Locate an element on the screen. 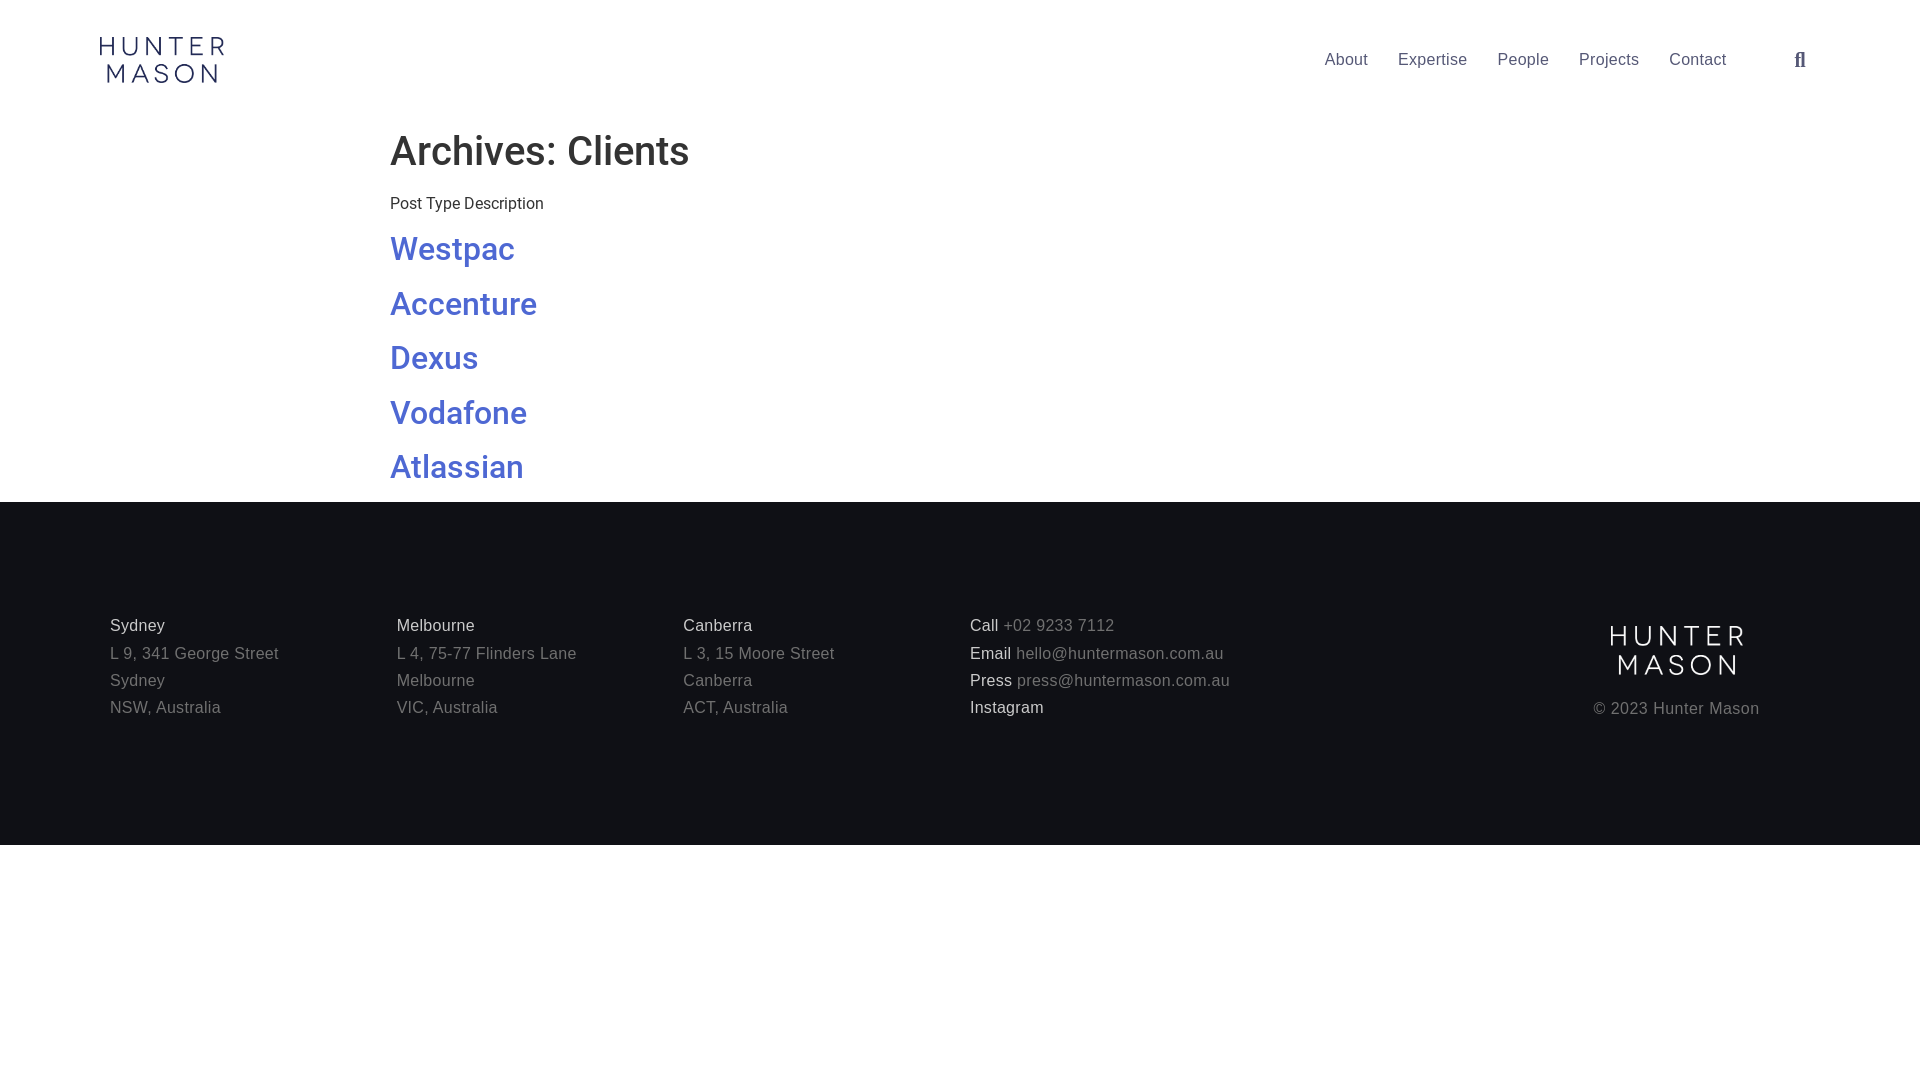  Atlassian is located at coordinates (457, 467).